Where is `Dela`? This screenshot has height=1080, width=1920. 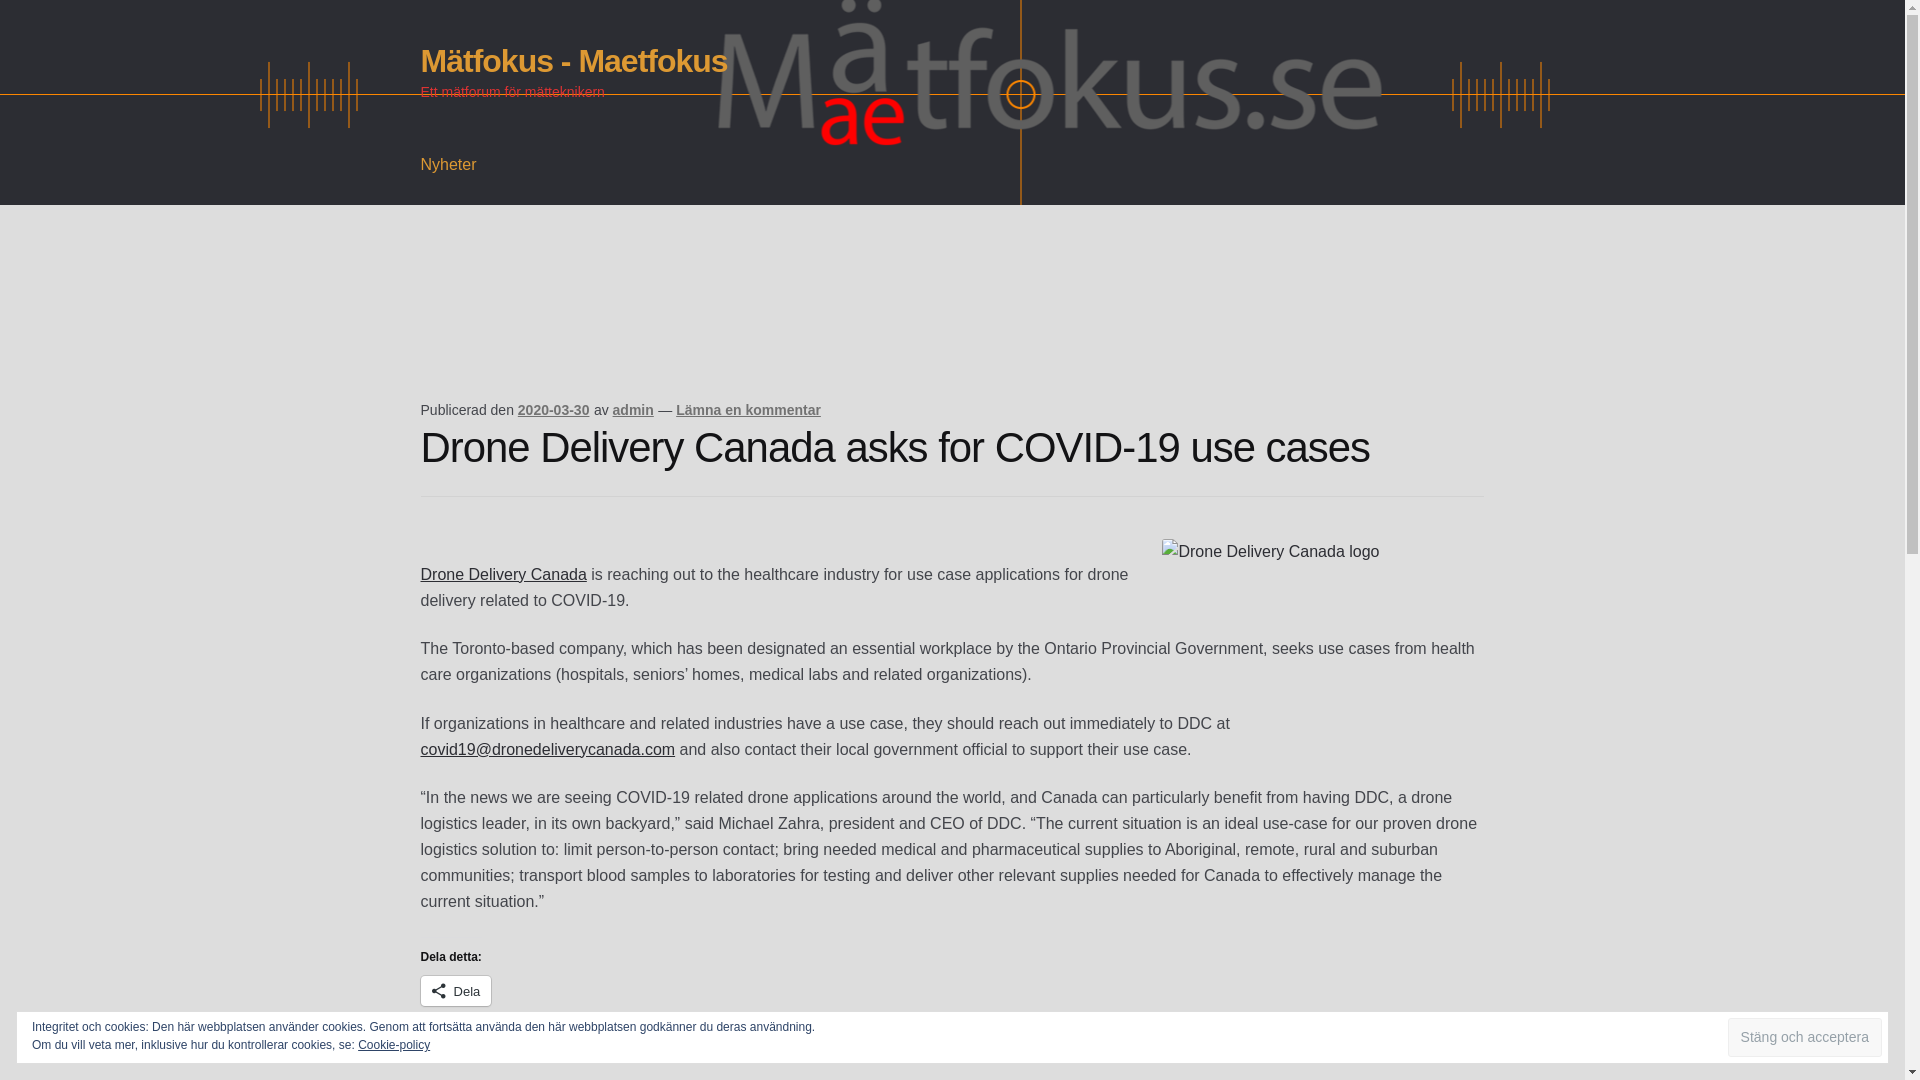 Dela is located at coordinates (456, 990).